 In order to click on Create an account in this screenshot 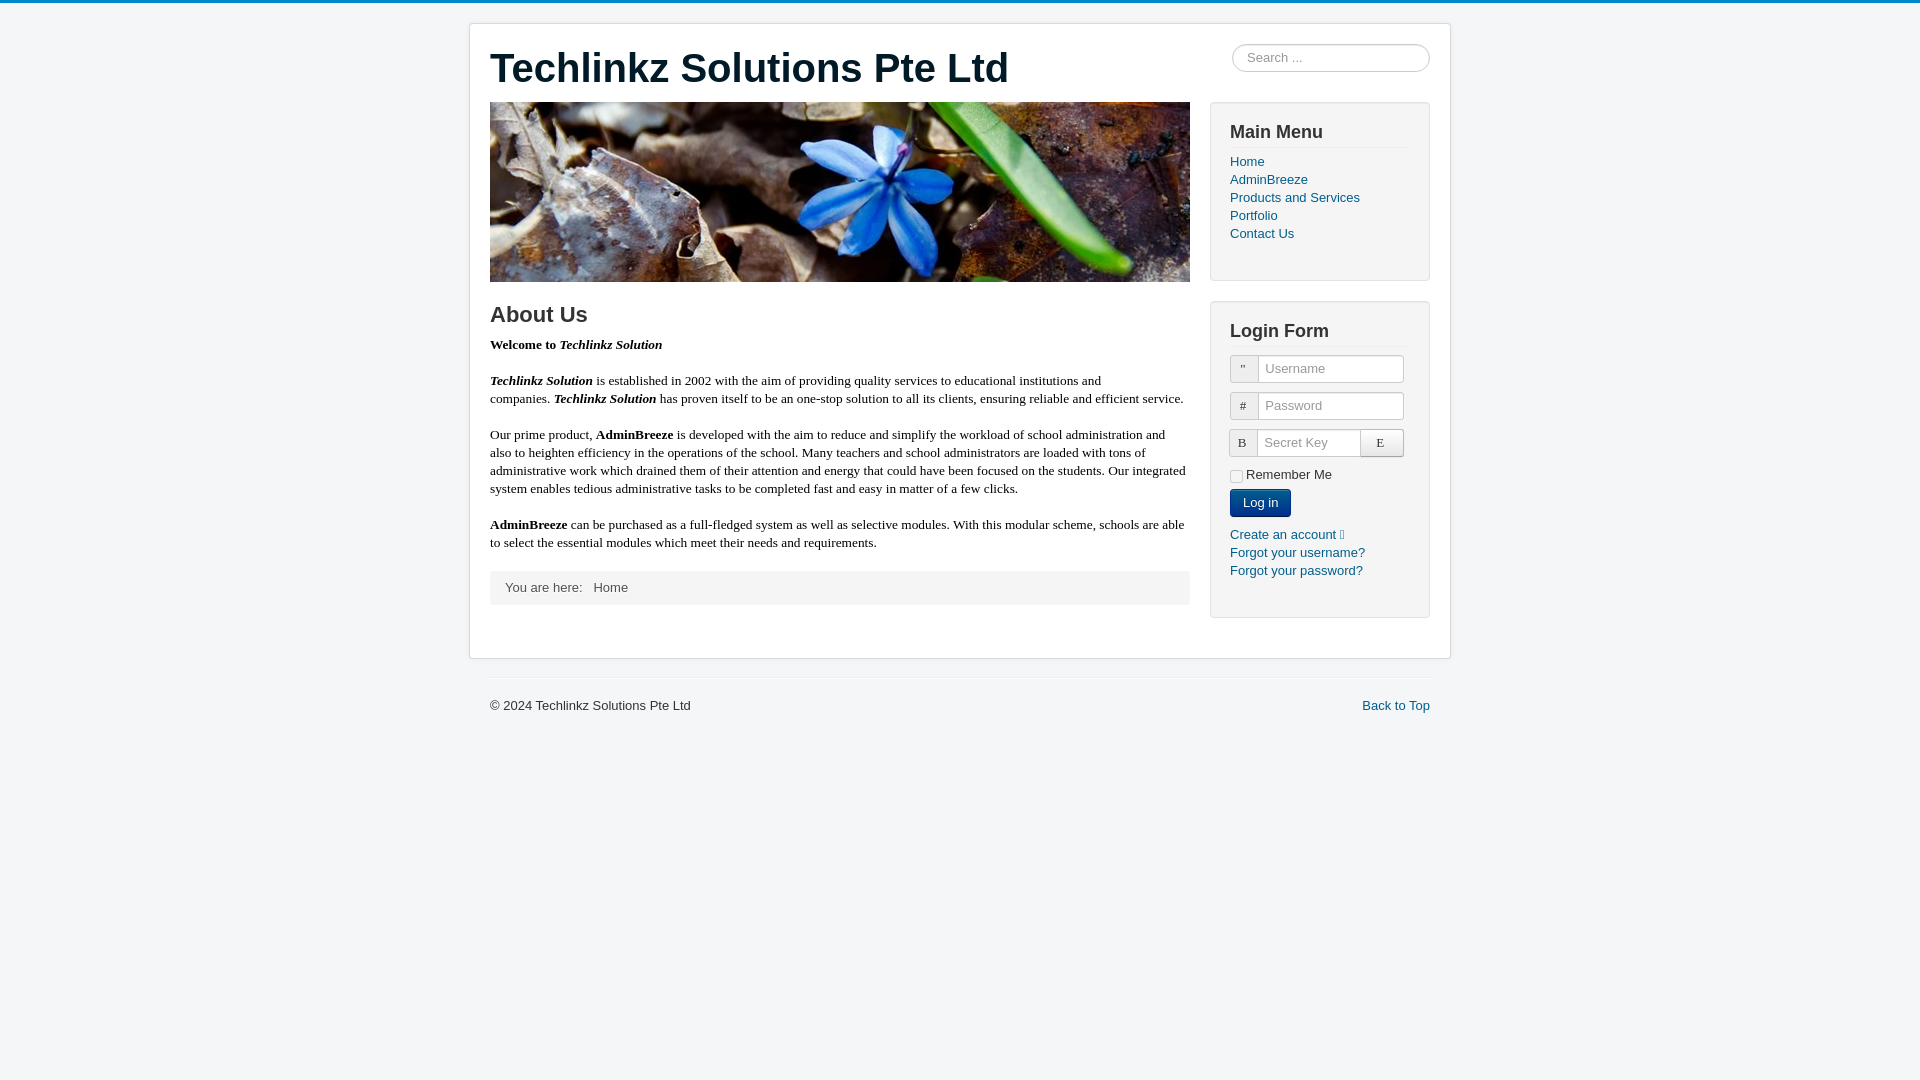, I will do `click(1294, 534)`.